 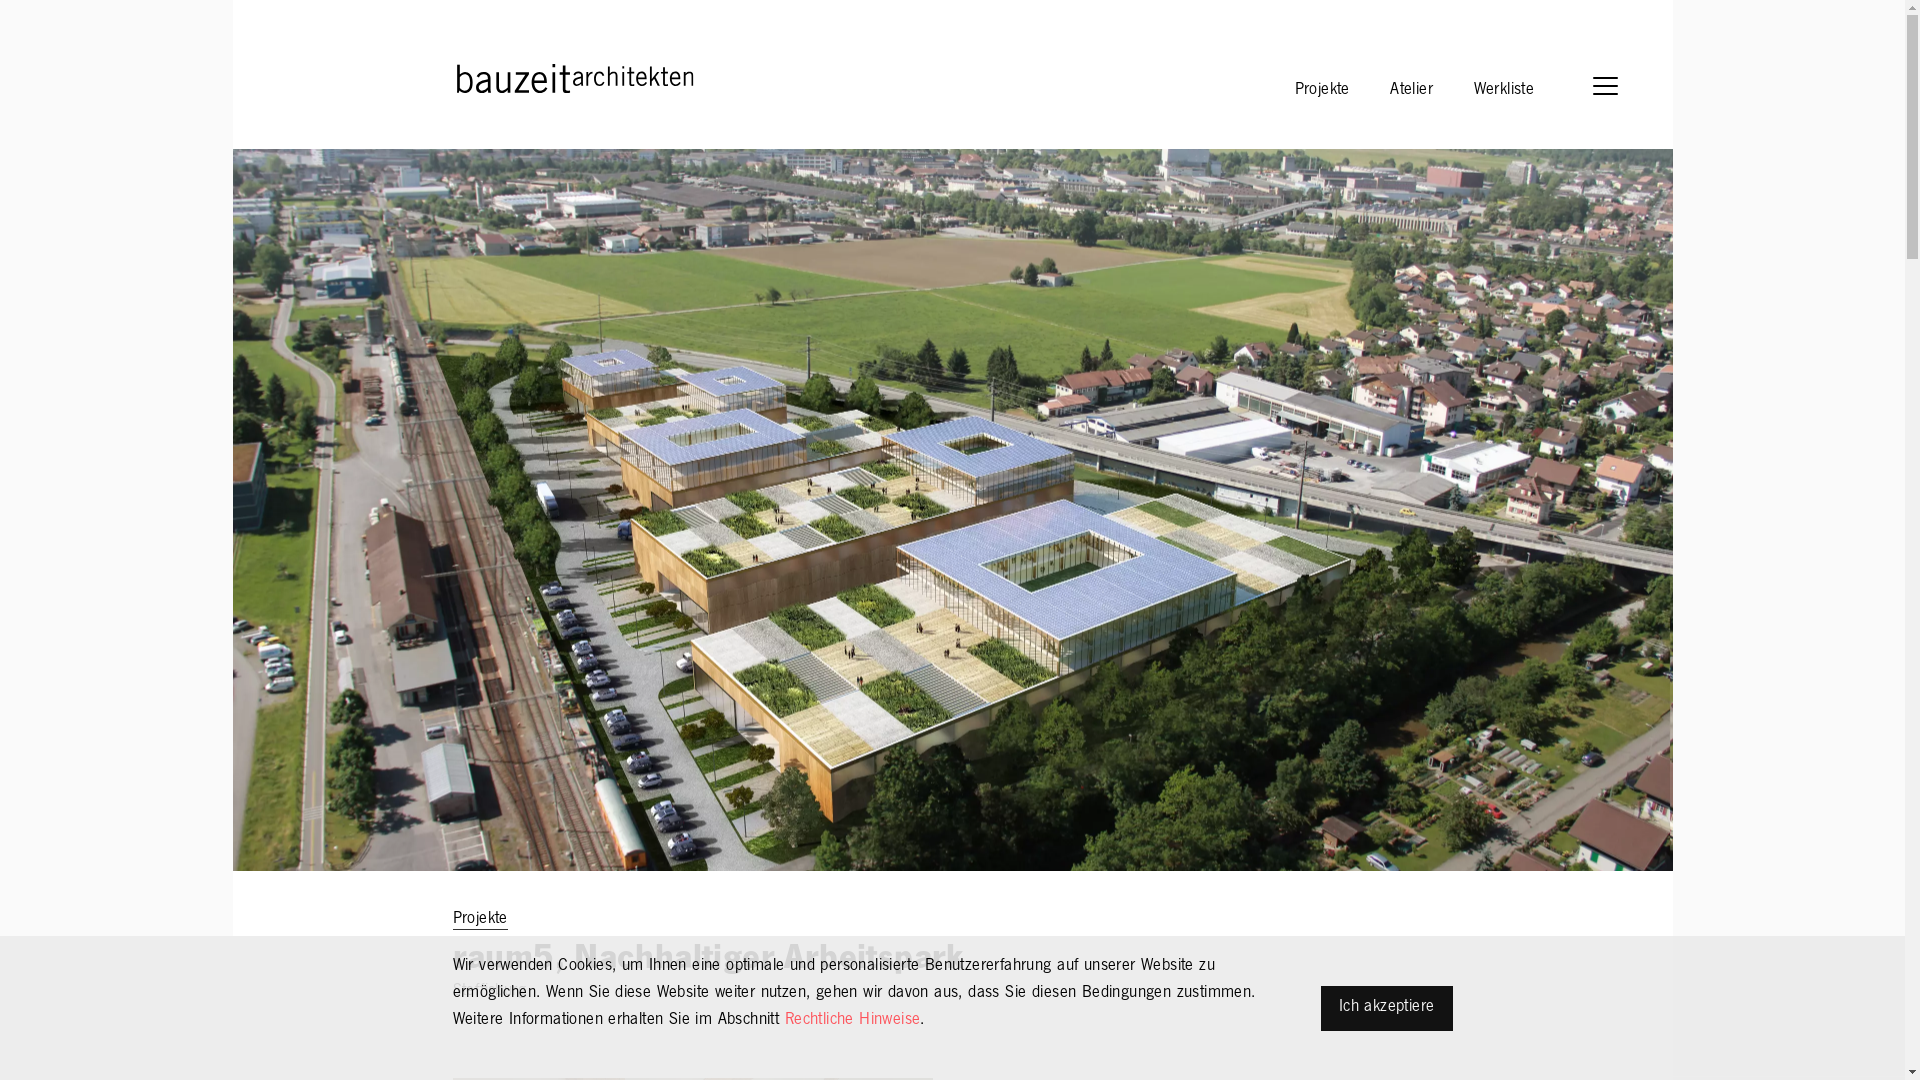 What do you see at coordinates (1412, 89) in the screenshot?
I see `Atelier` at bounding box center [1412, 89].